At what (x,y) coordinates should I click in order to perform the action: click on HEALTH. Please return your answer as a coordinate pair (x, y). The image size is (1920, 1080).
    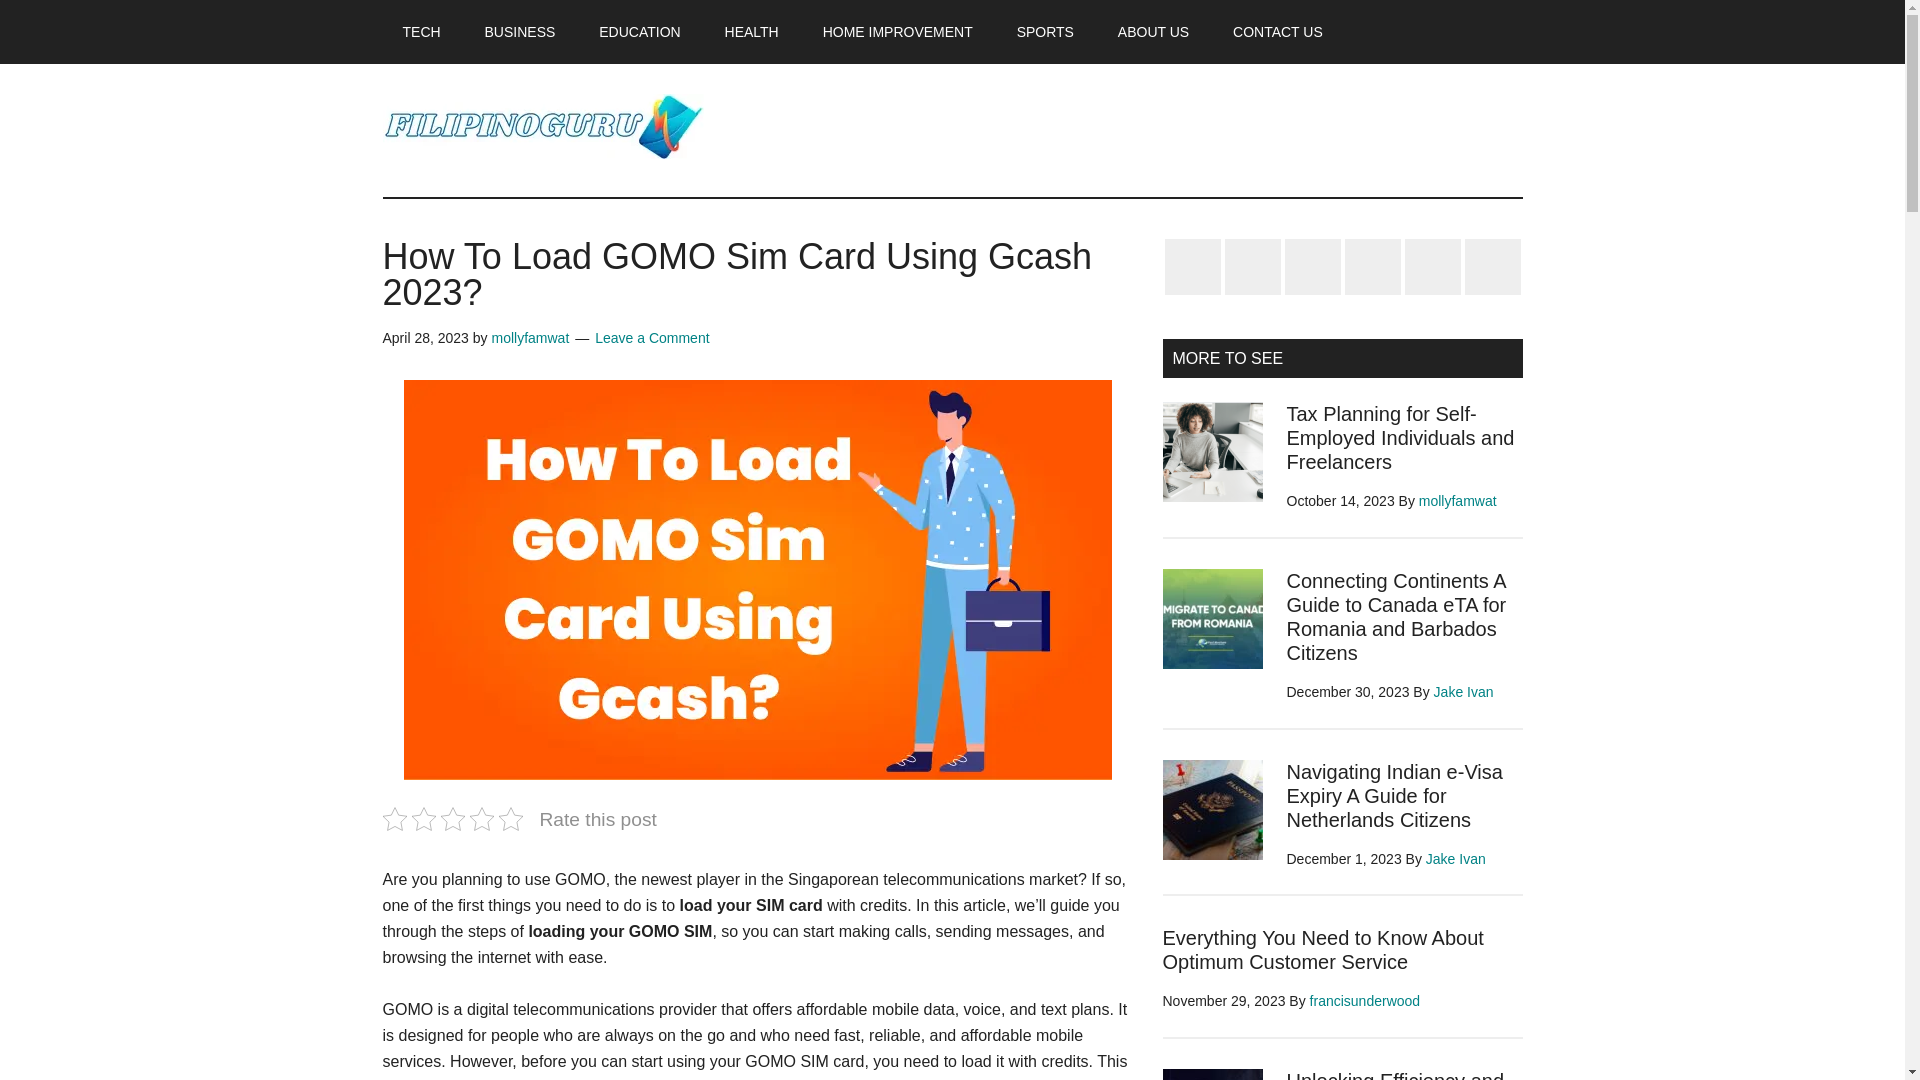
    Looking at the image, I should click on (751, 32).